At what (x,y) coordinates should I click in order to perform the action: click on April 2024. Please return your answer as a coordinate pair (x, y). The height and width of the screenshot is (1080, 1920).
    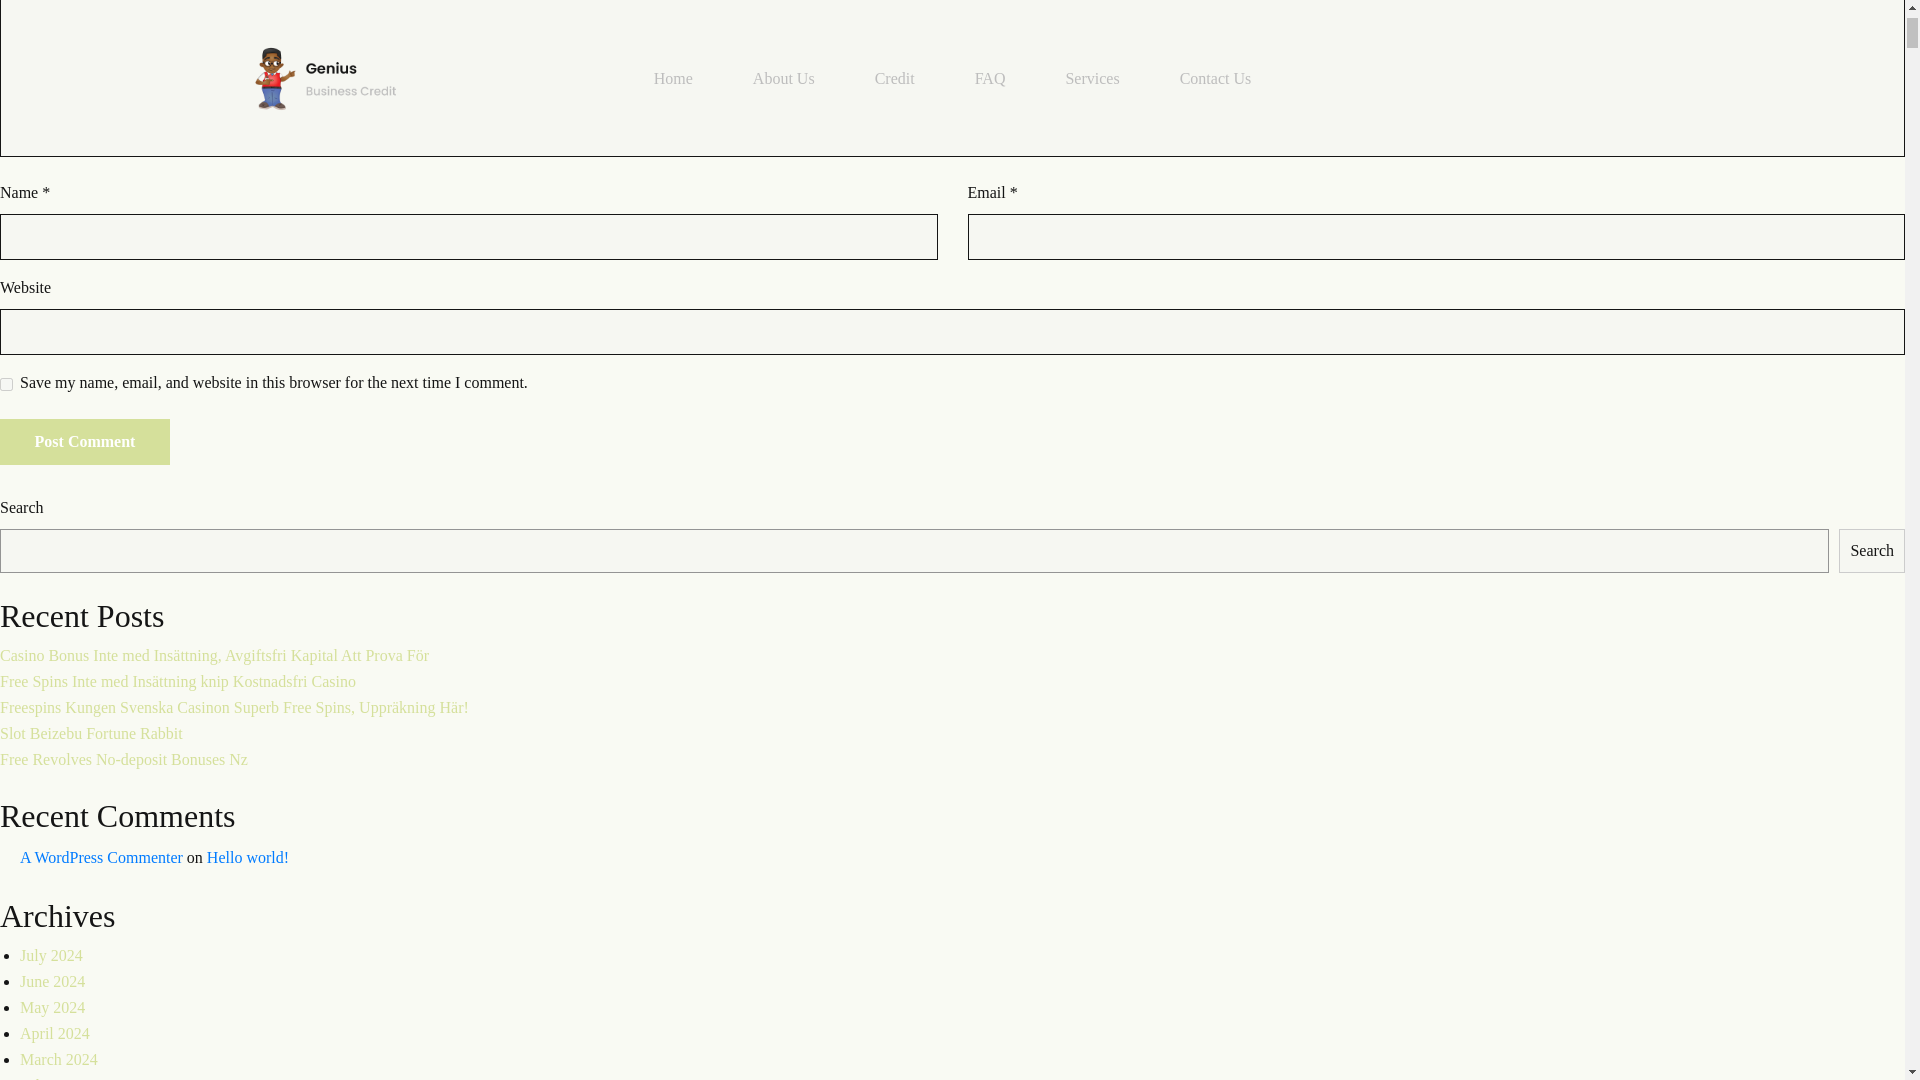
    Looking at the image, I should click on (54, 1033).